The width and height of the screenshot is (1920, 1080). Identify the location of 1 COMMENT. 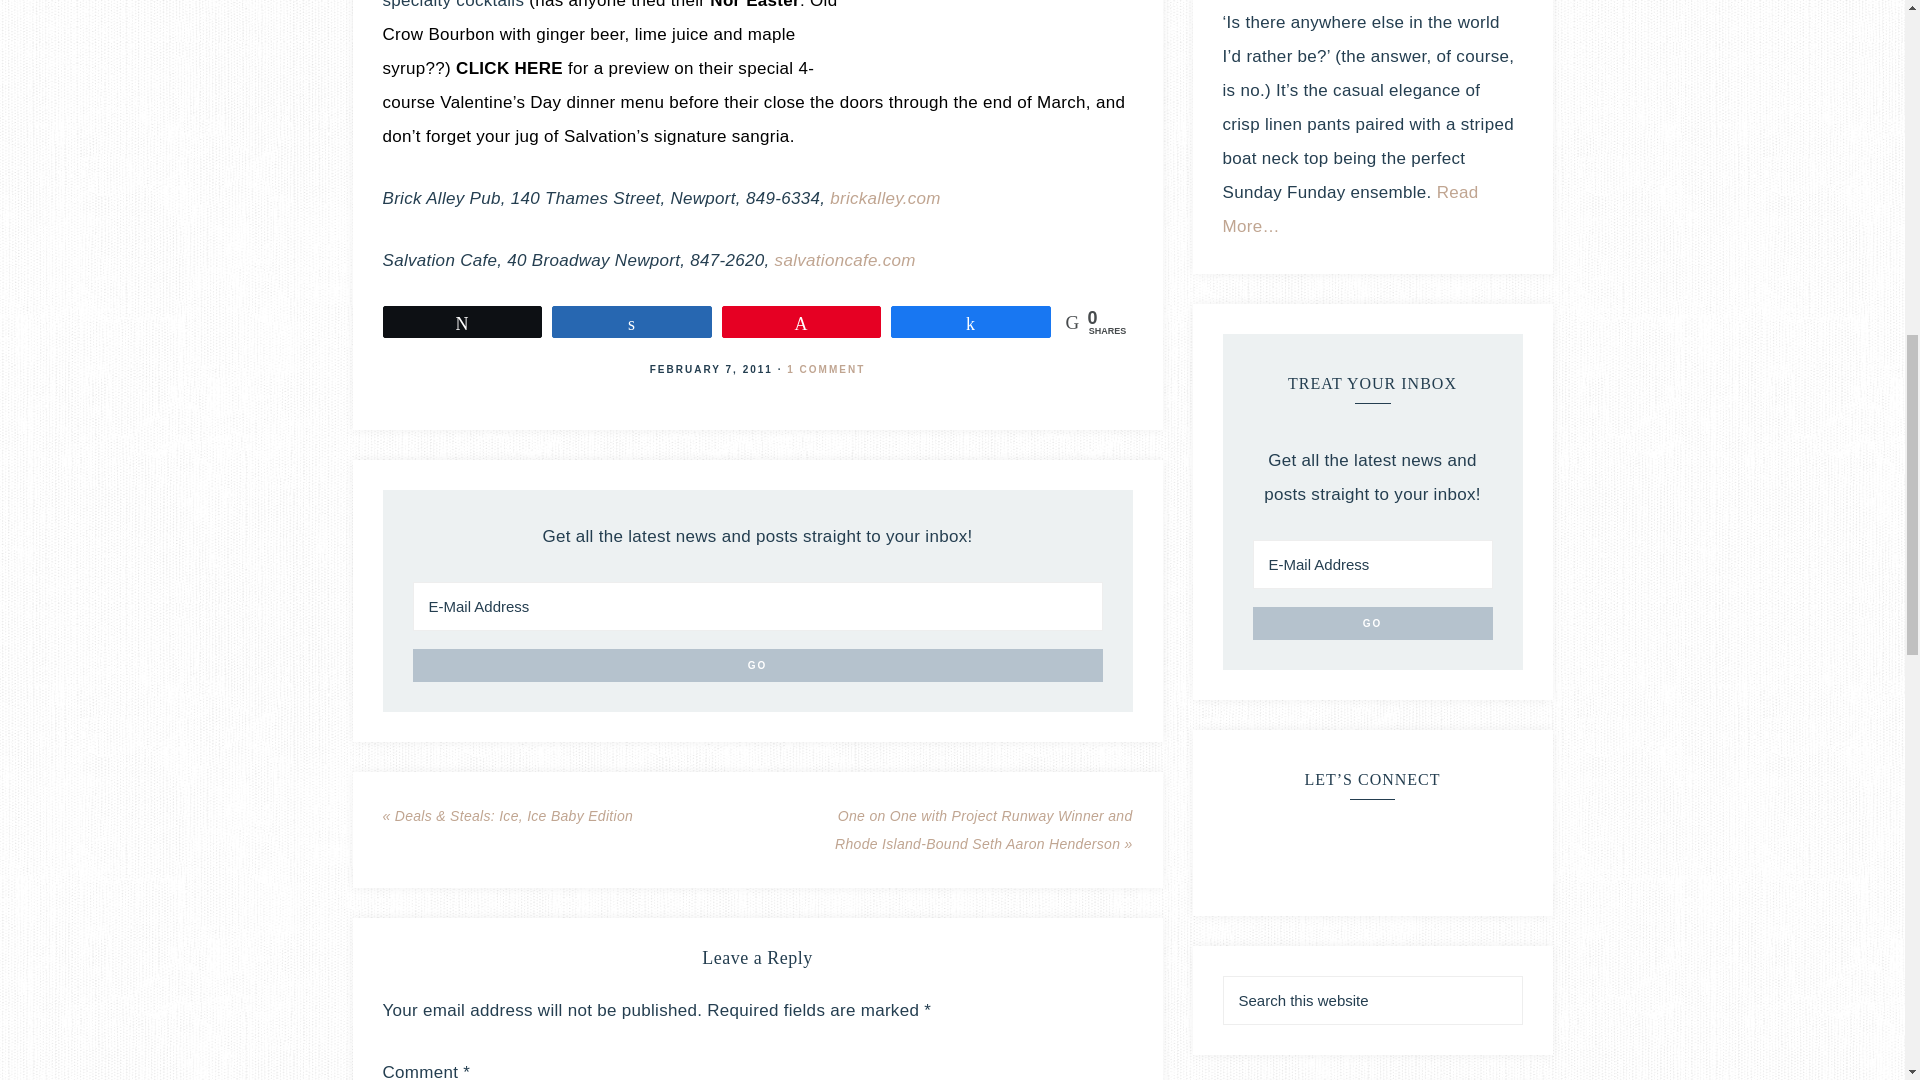
(826, 368).